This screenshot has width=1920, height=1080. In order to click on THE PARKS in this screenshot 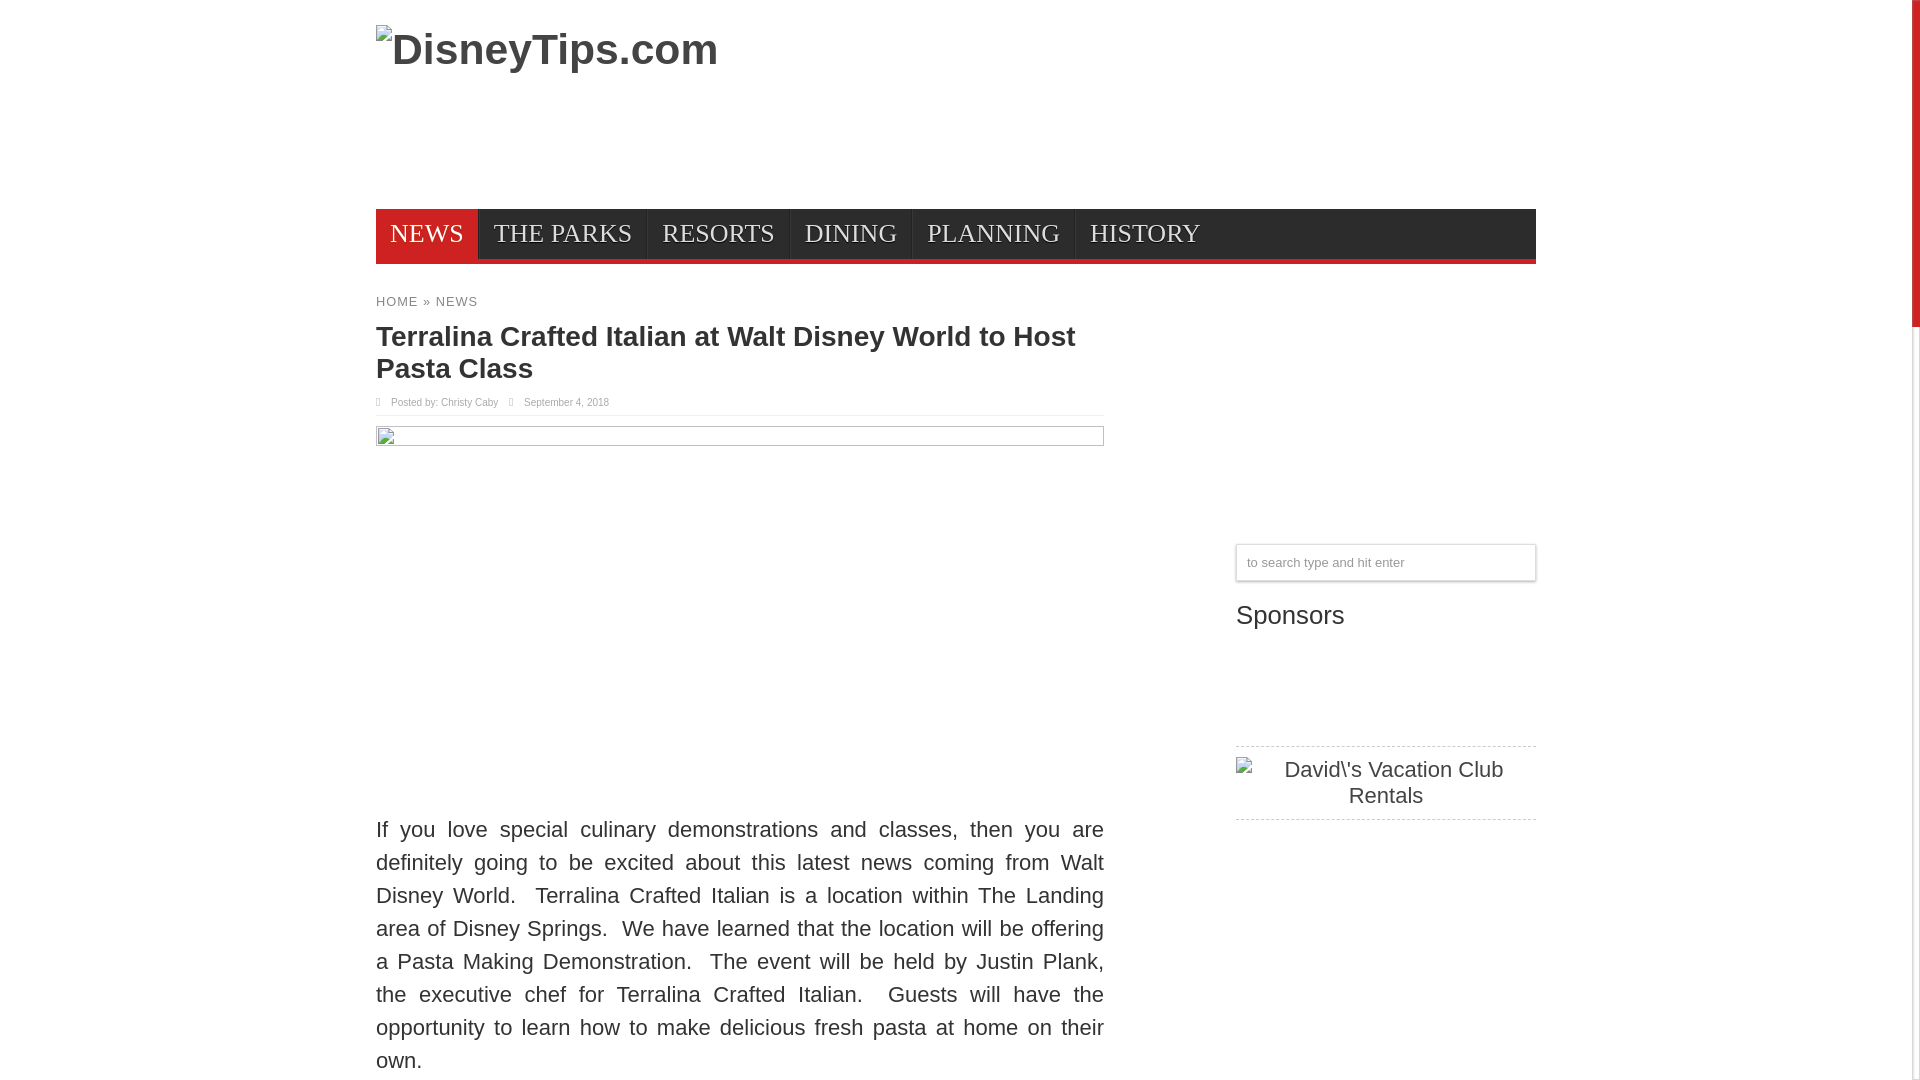, I will do `click(562, 234)`.